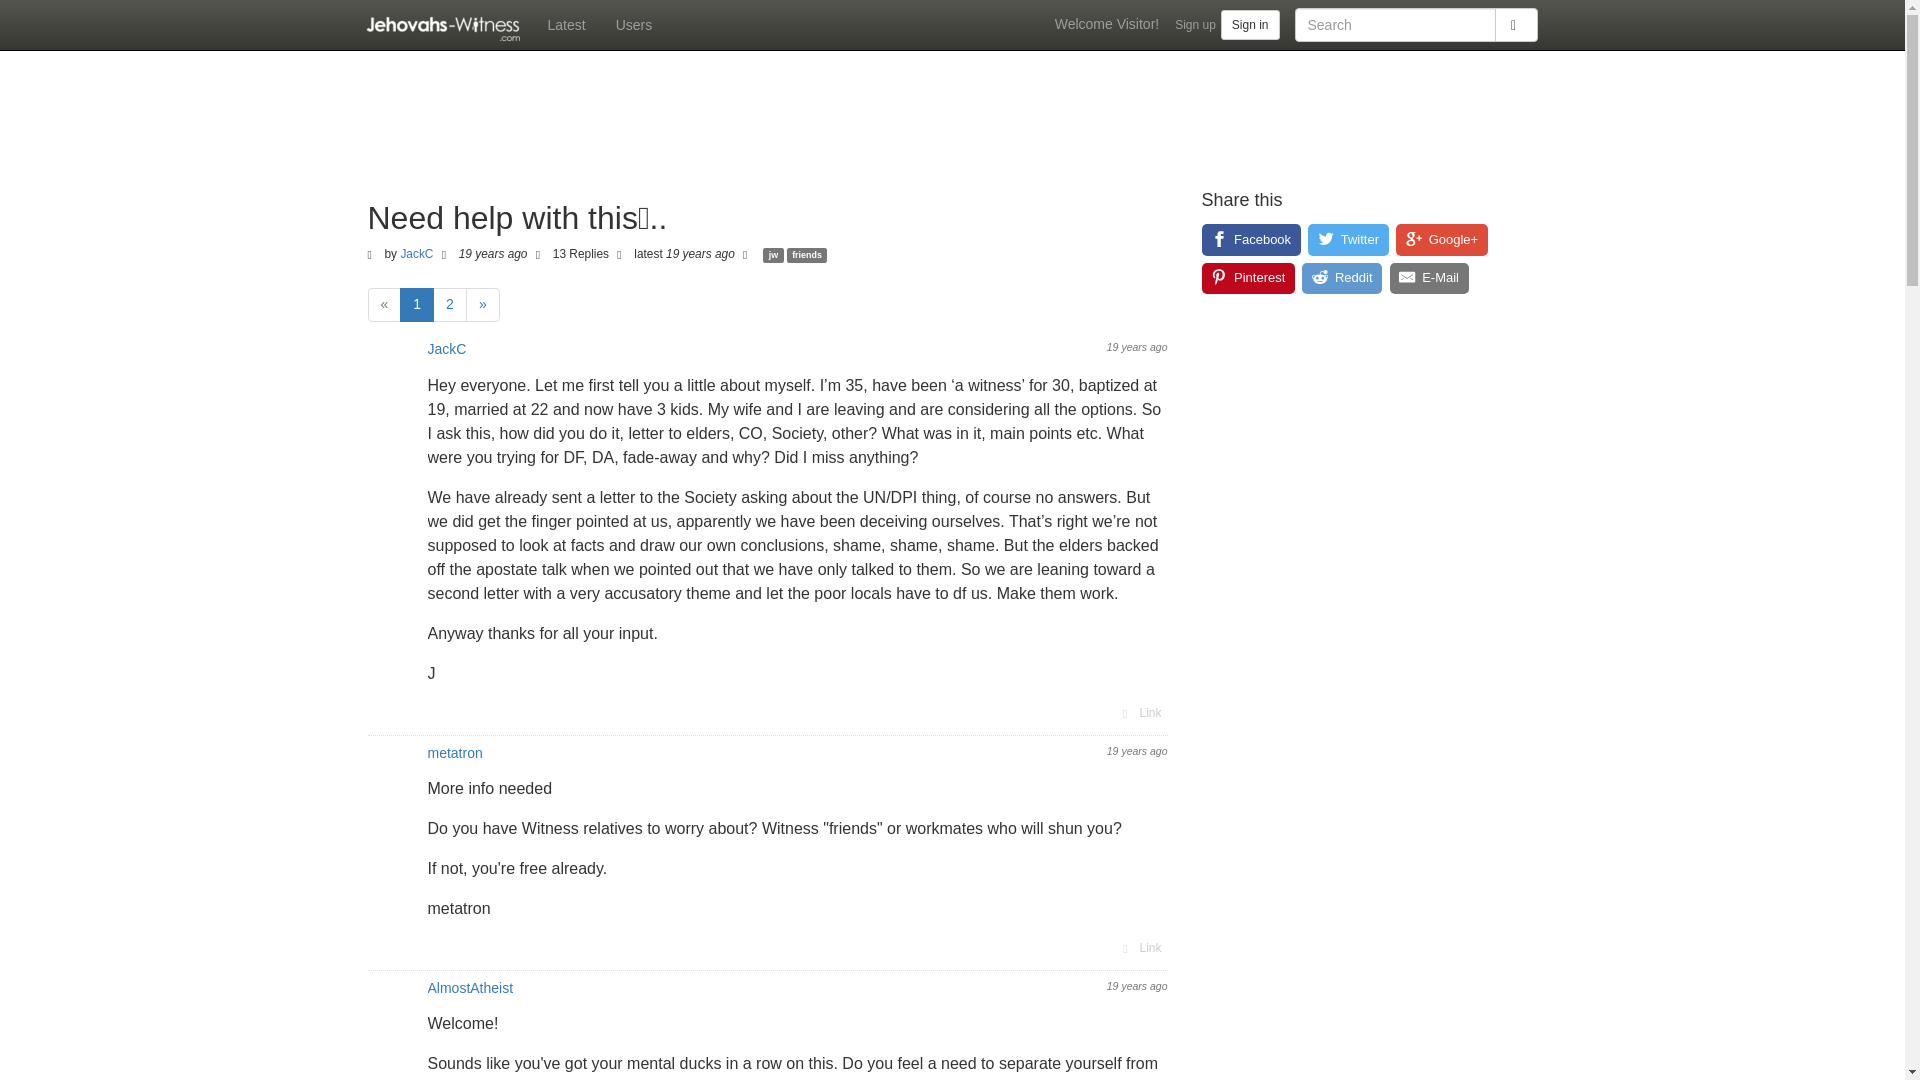 This screenshot has height=1080, width=1920. Describe the element at coordinates (416, 254) in the screenshot. I see `JackC` at that location.